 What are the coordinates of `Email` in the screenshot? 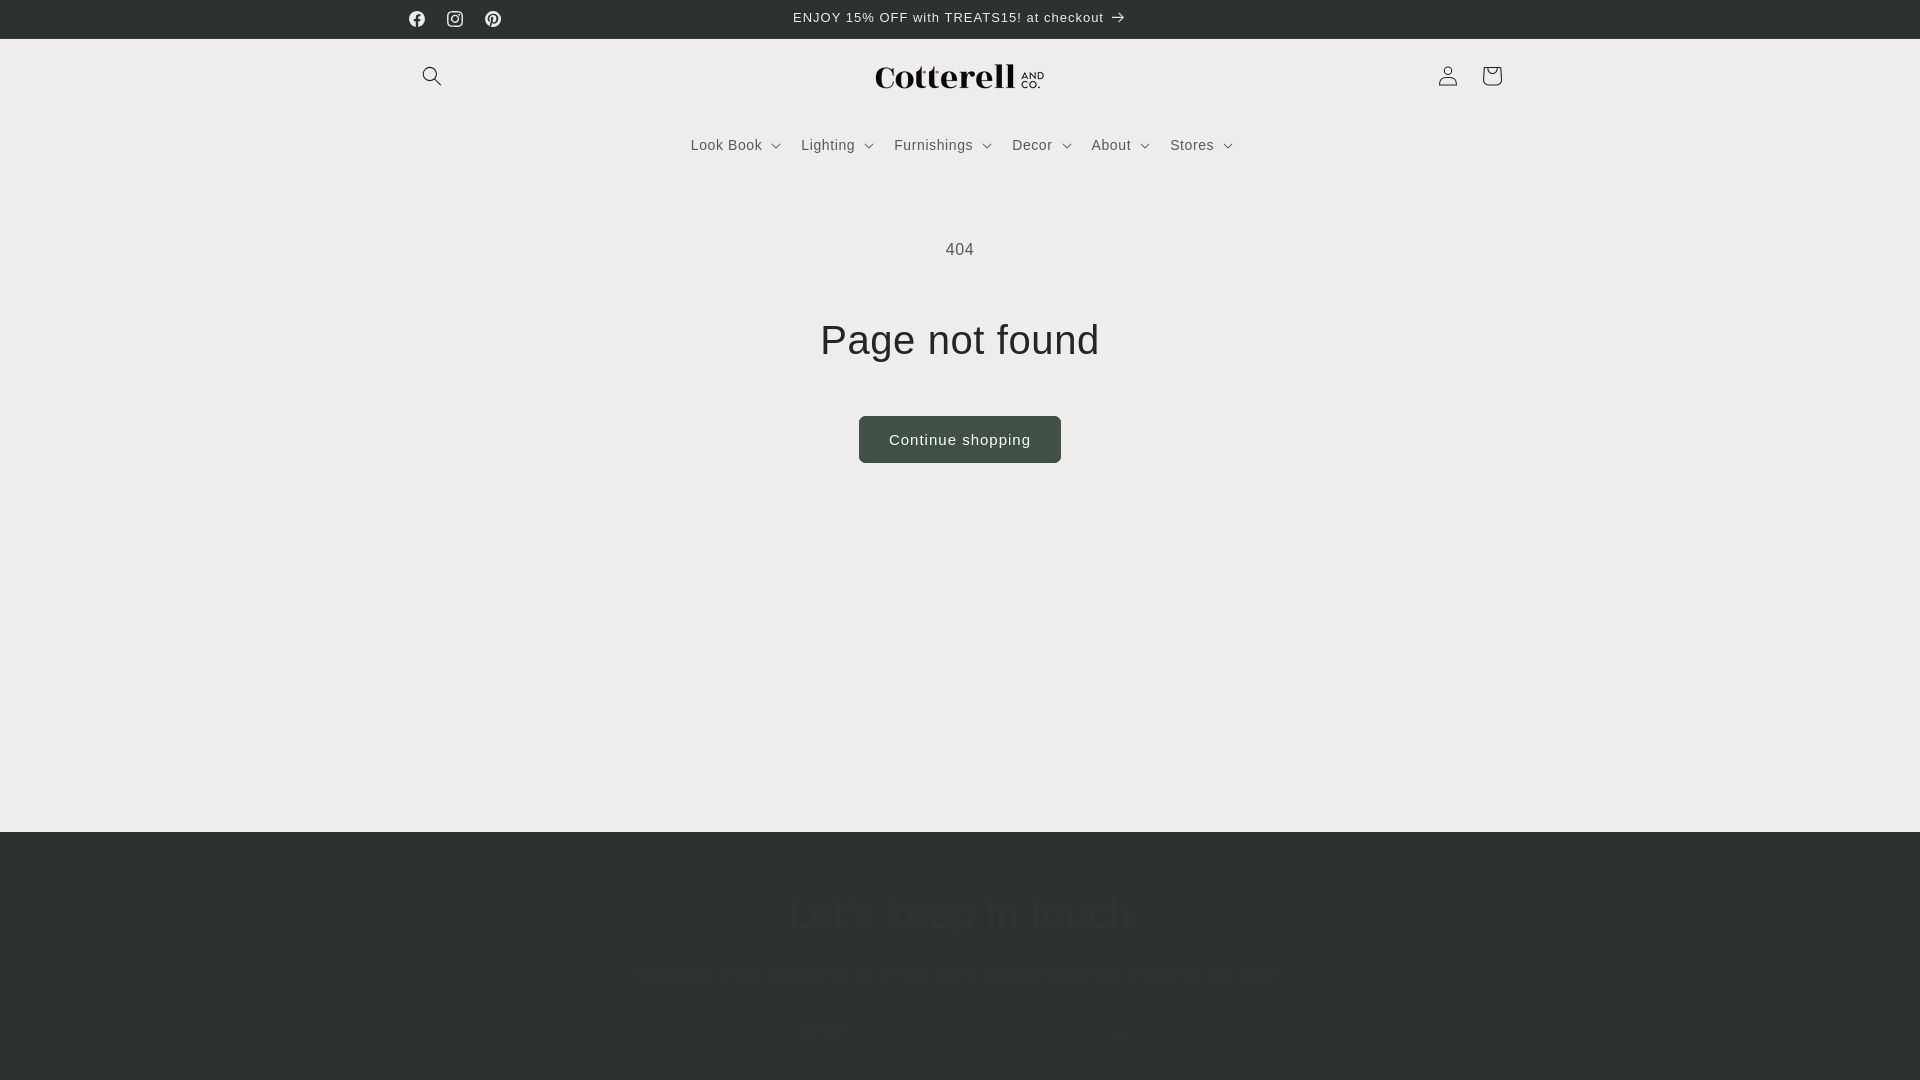 It's located at (960, 1032).